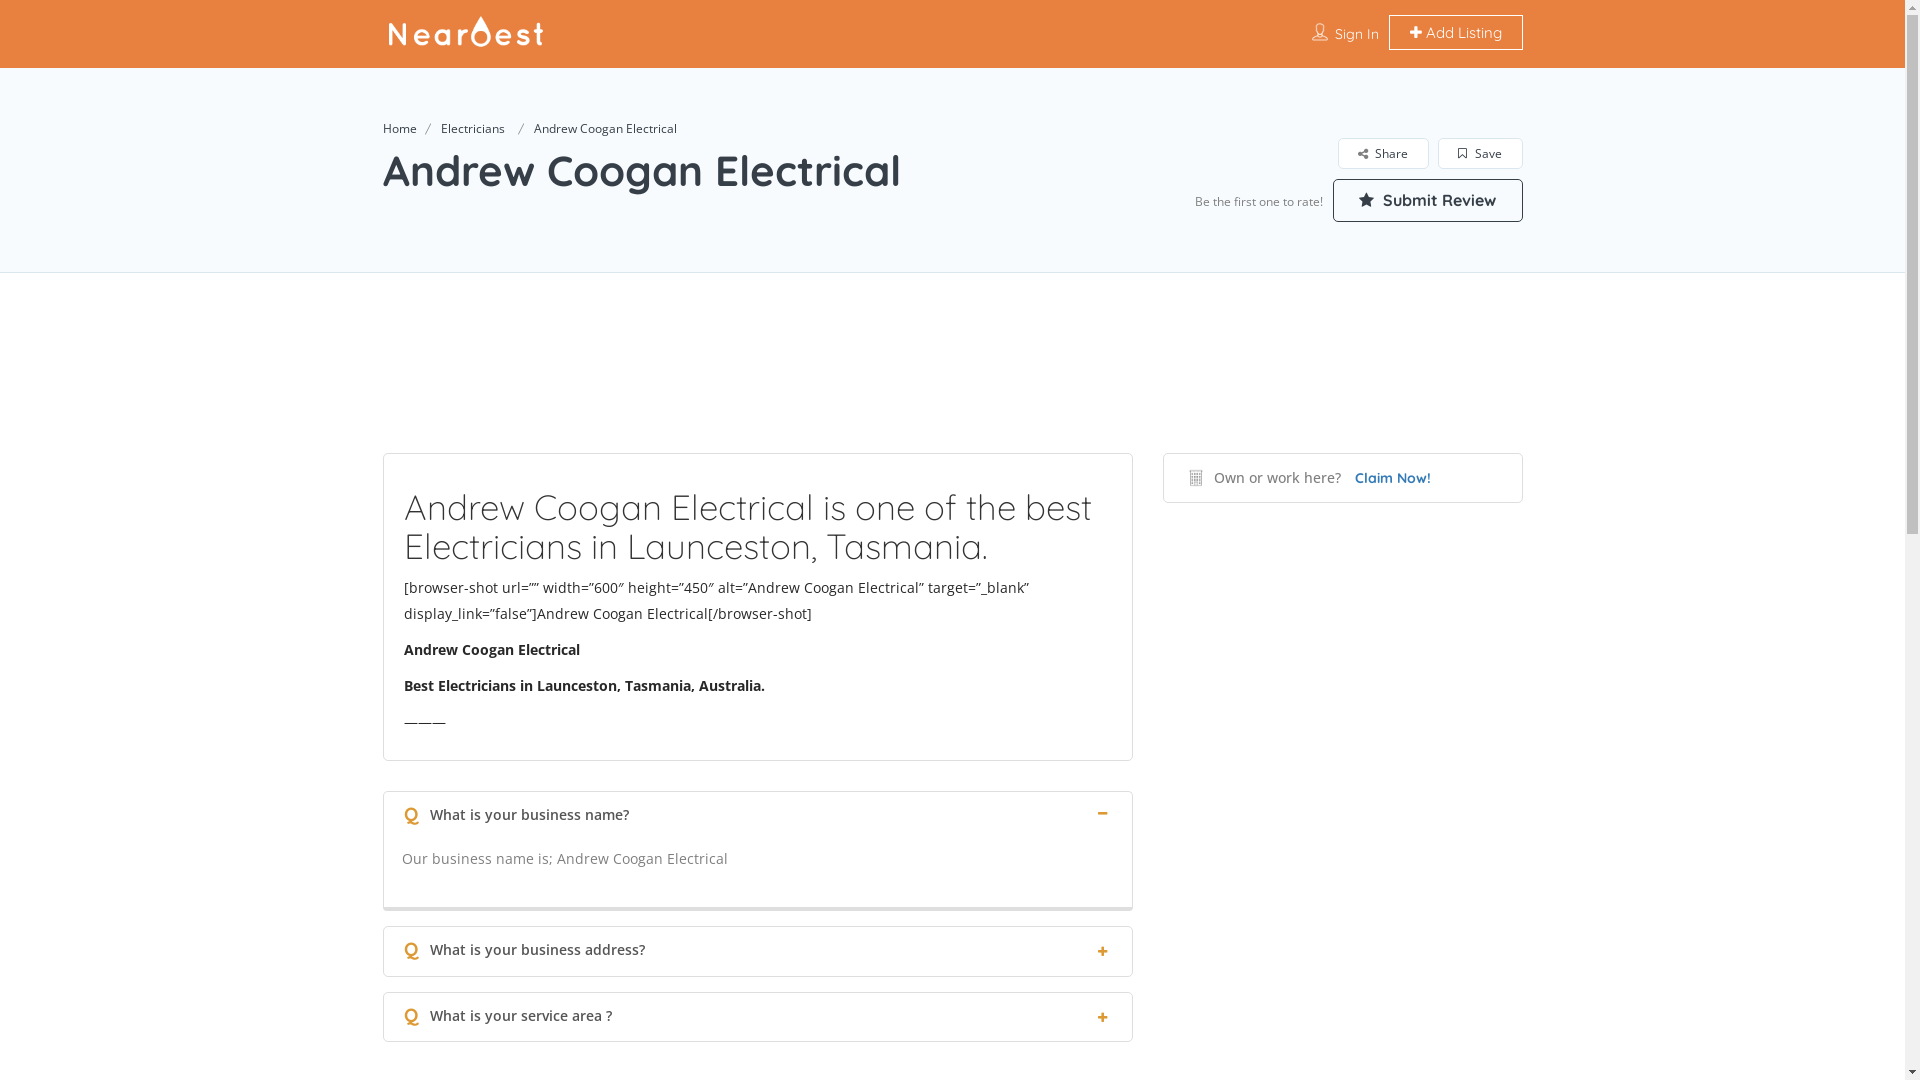 The height and width of the screenshot is (1080, 1920). Describe the element at coordinates (1478, 154) in the screenshot. I see `Save` at that location.